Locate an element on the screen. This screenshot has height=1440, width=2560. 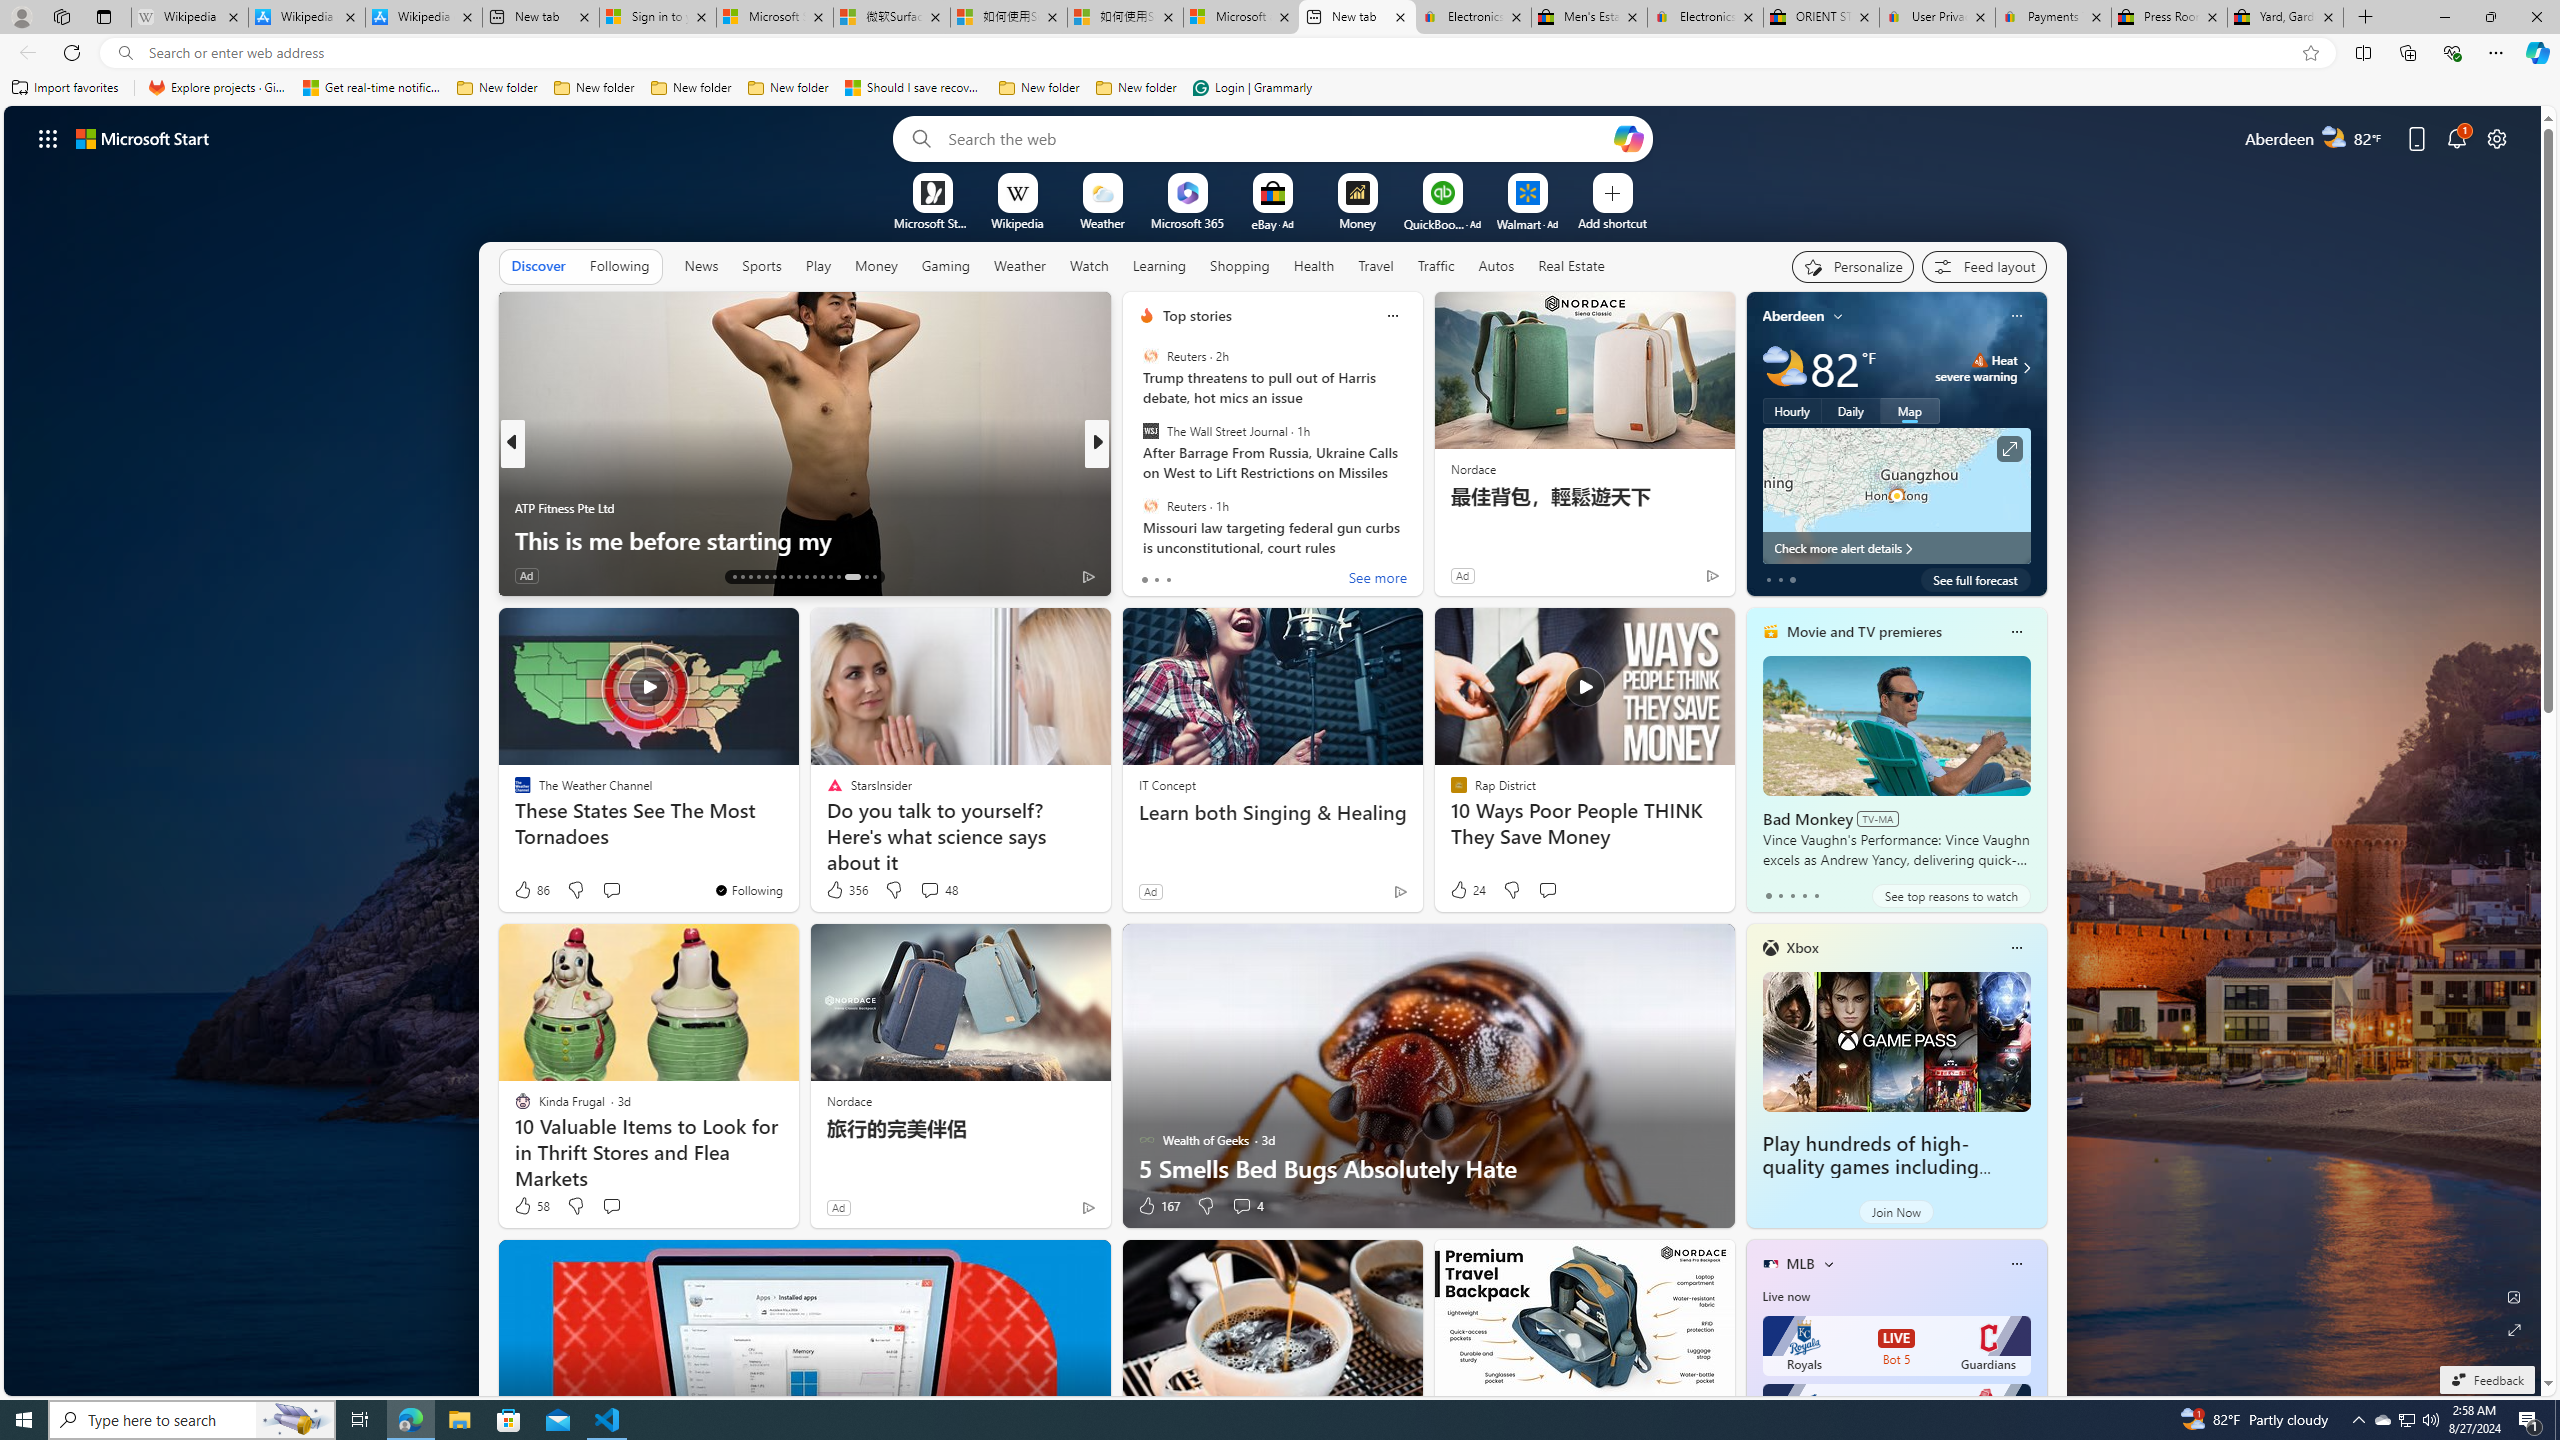
167 Like is located at coordinates (1158, 1206).